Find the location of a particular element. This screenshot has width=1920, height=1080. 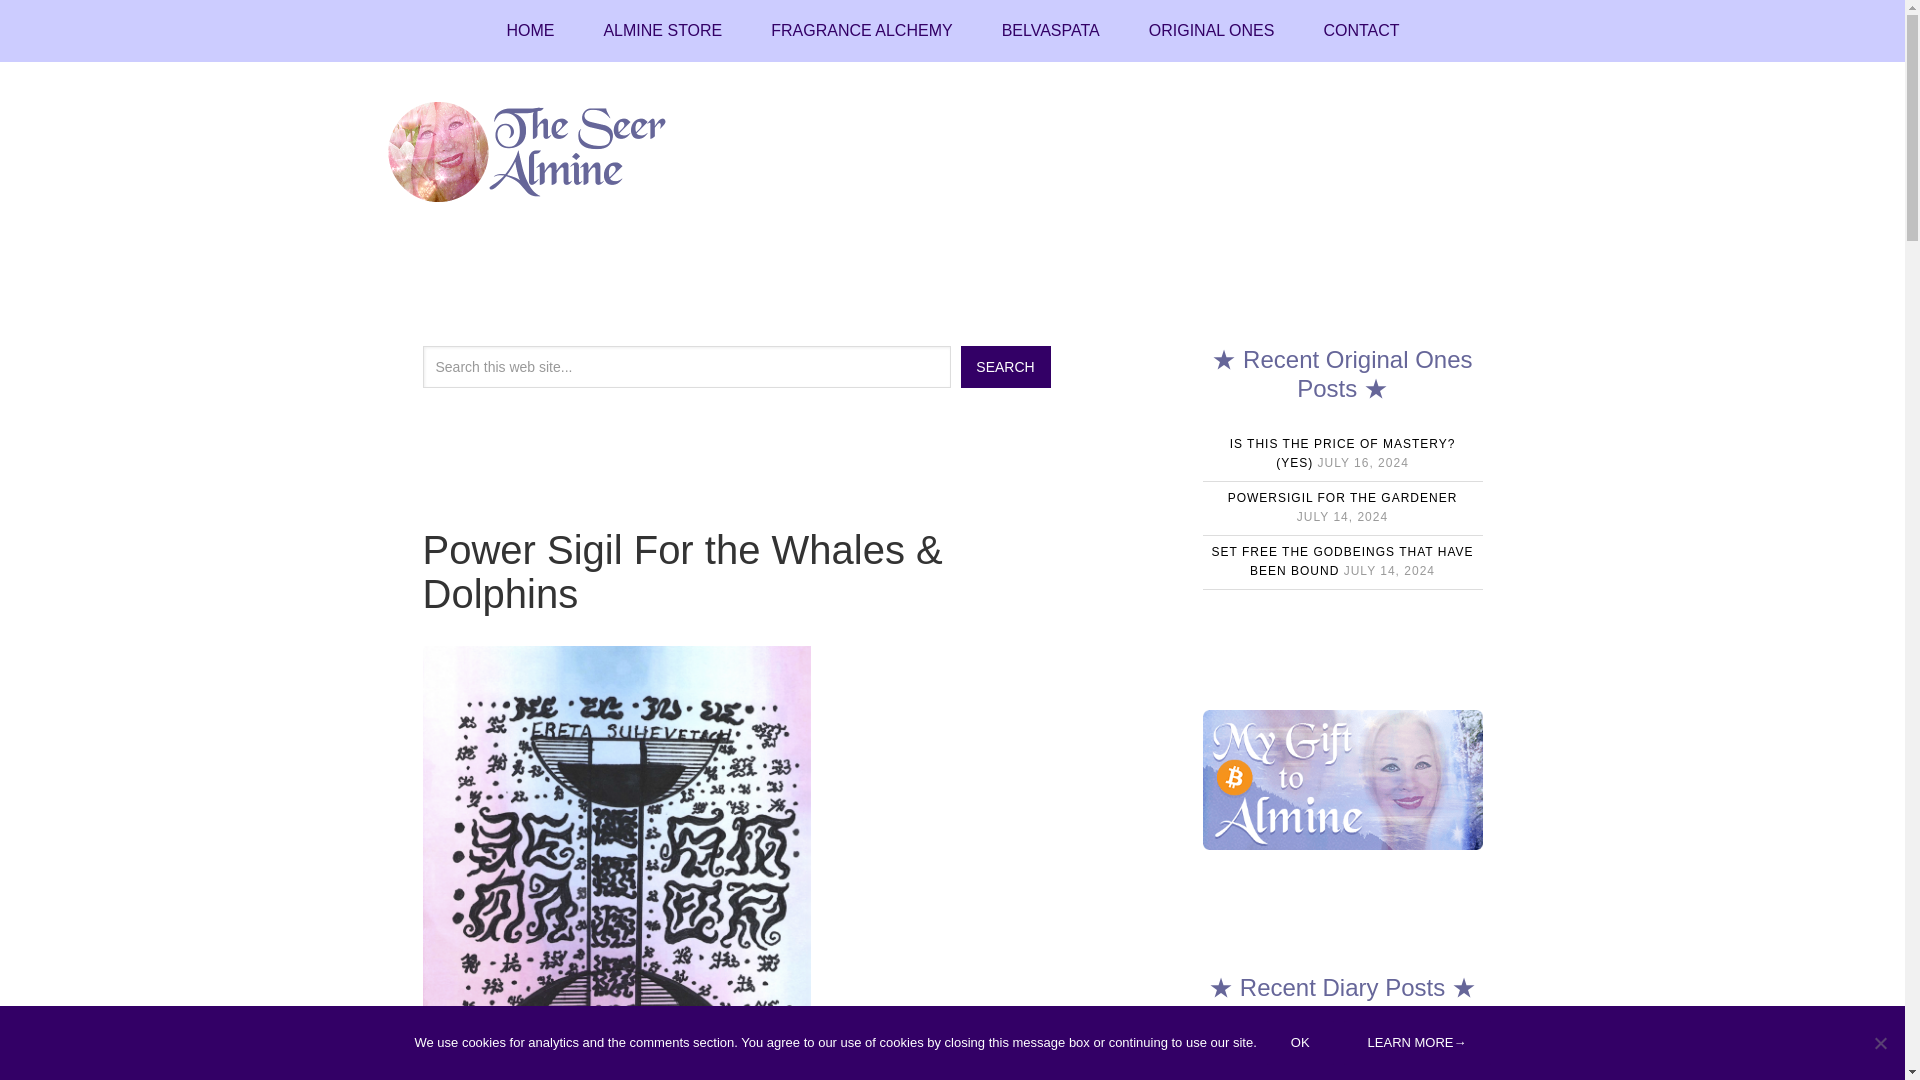

SET FREE THE GODBEINGS THAT HAVE BEEN BOUND is located at coordinates (1342, 562).